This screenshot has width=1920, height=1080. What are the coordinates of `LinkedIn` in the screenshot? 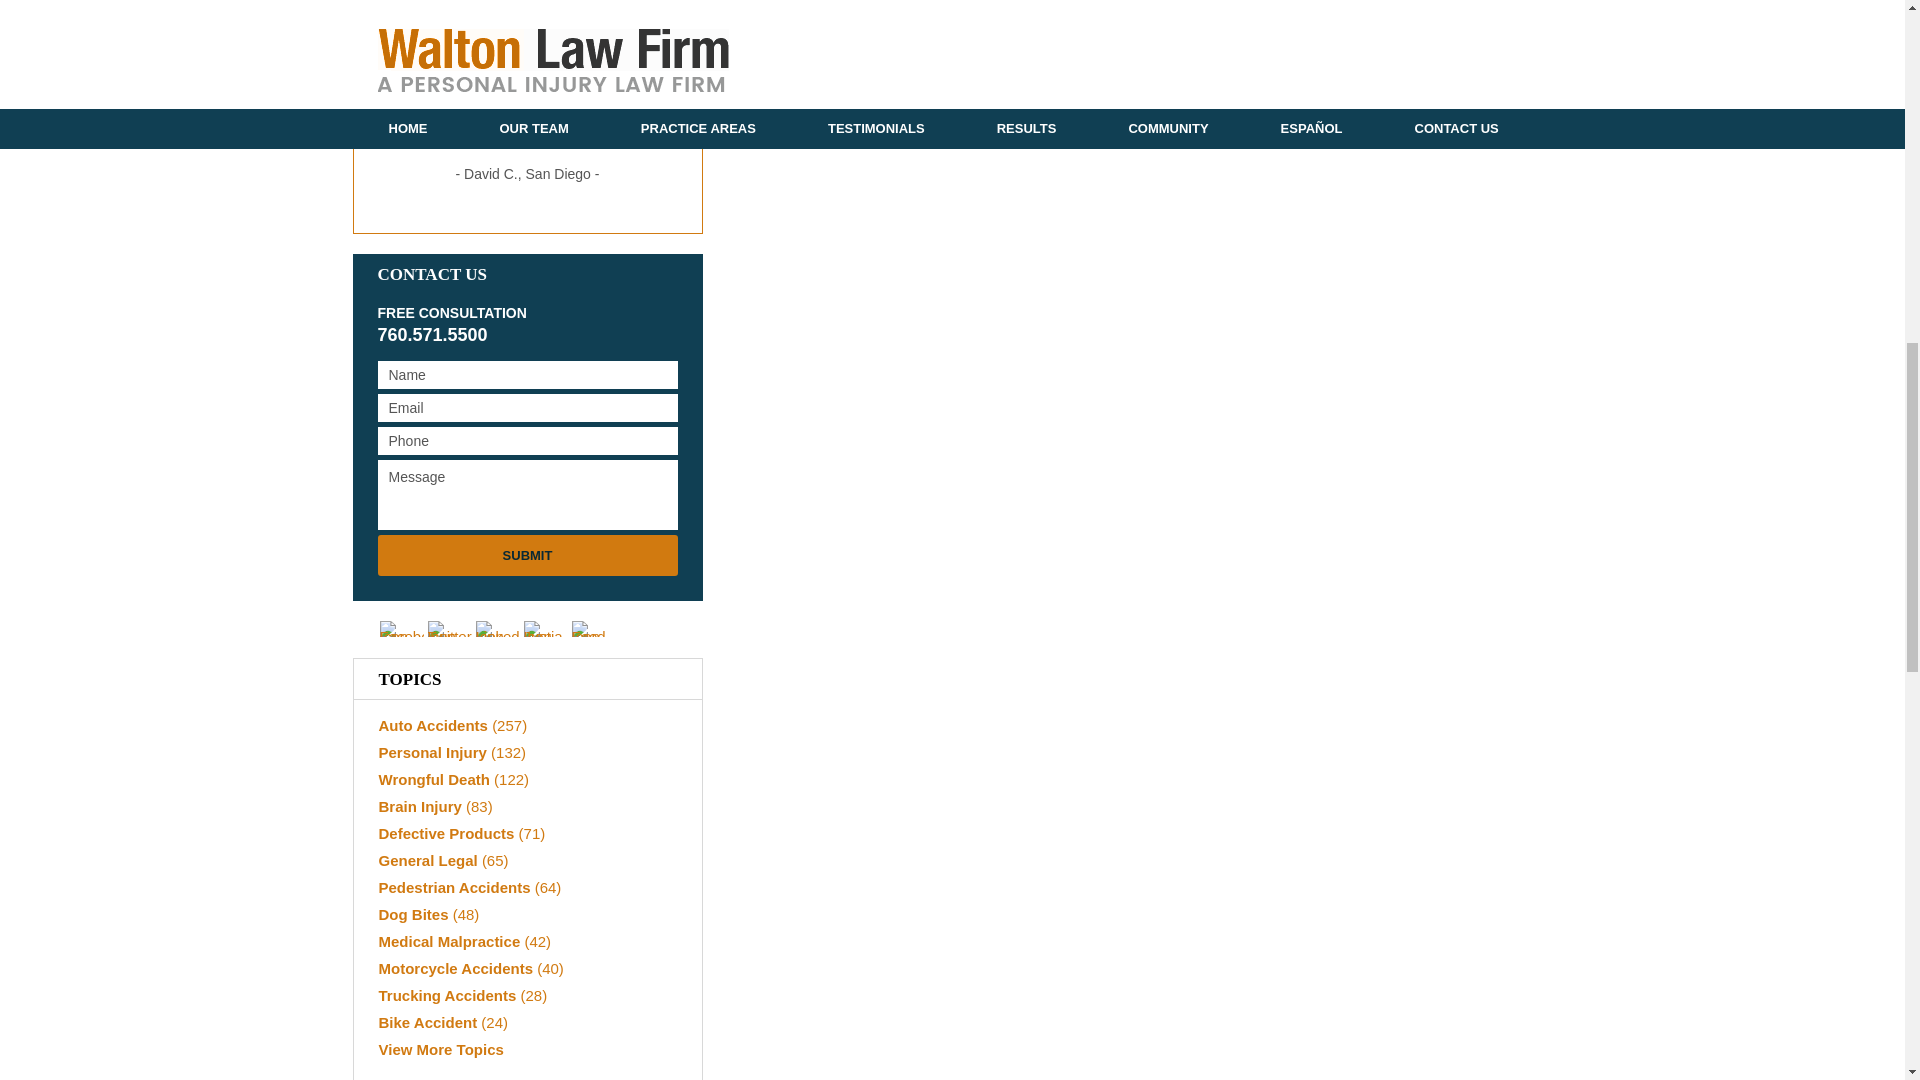 It's located at (498, 629).